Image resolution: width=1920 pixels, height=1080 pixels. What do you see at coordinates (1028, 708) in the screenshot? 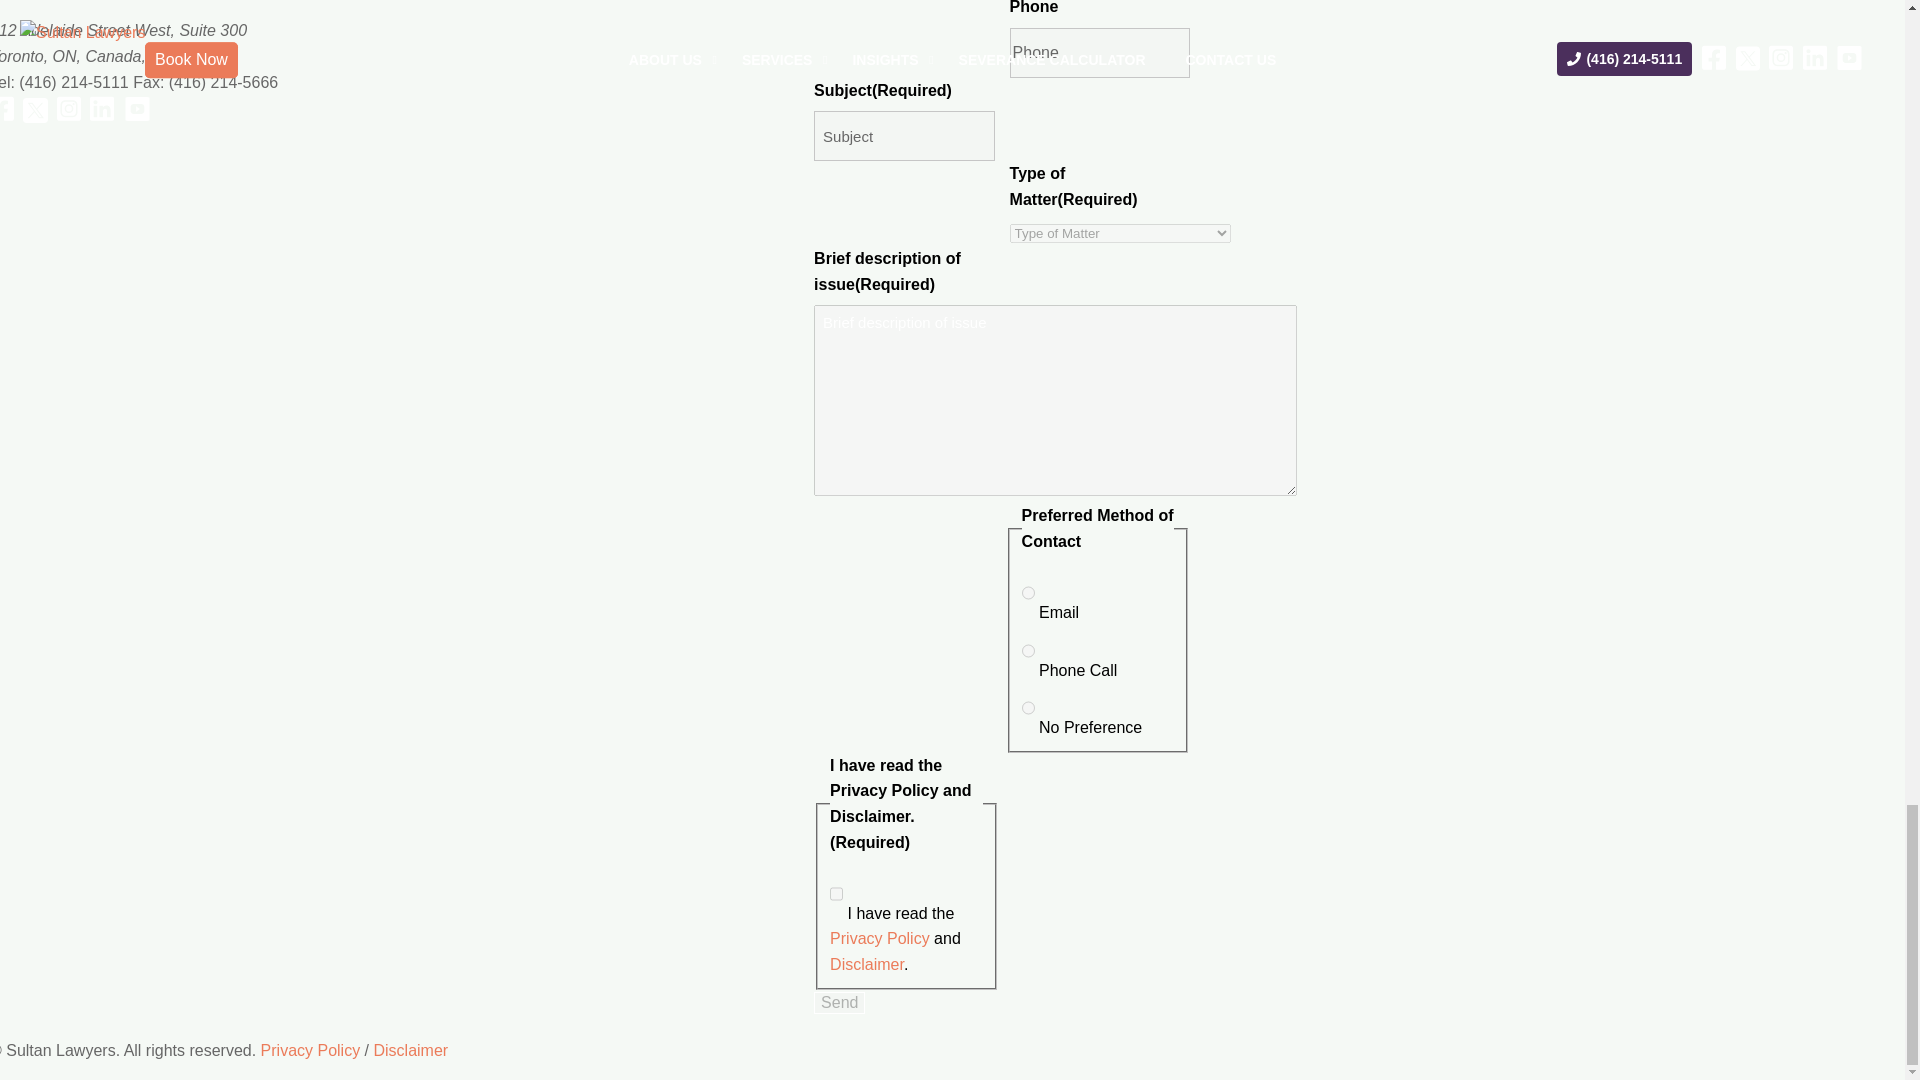
I see `376323` at bounding box center [1028, 708].